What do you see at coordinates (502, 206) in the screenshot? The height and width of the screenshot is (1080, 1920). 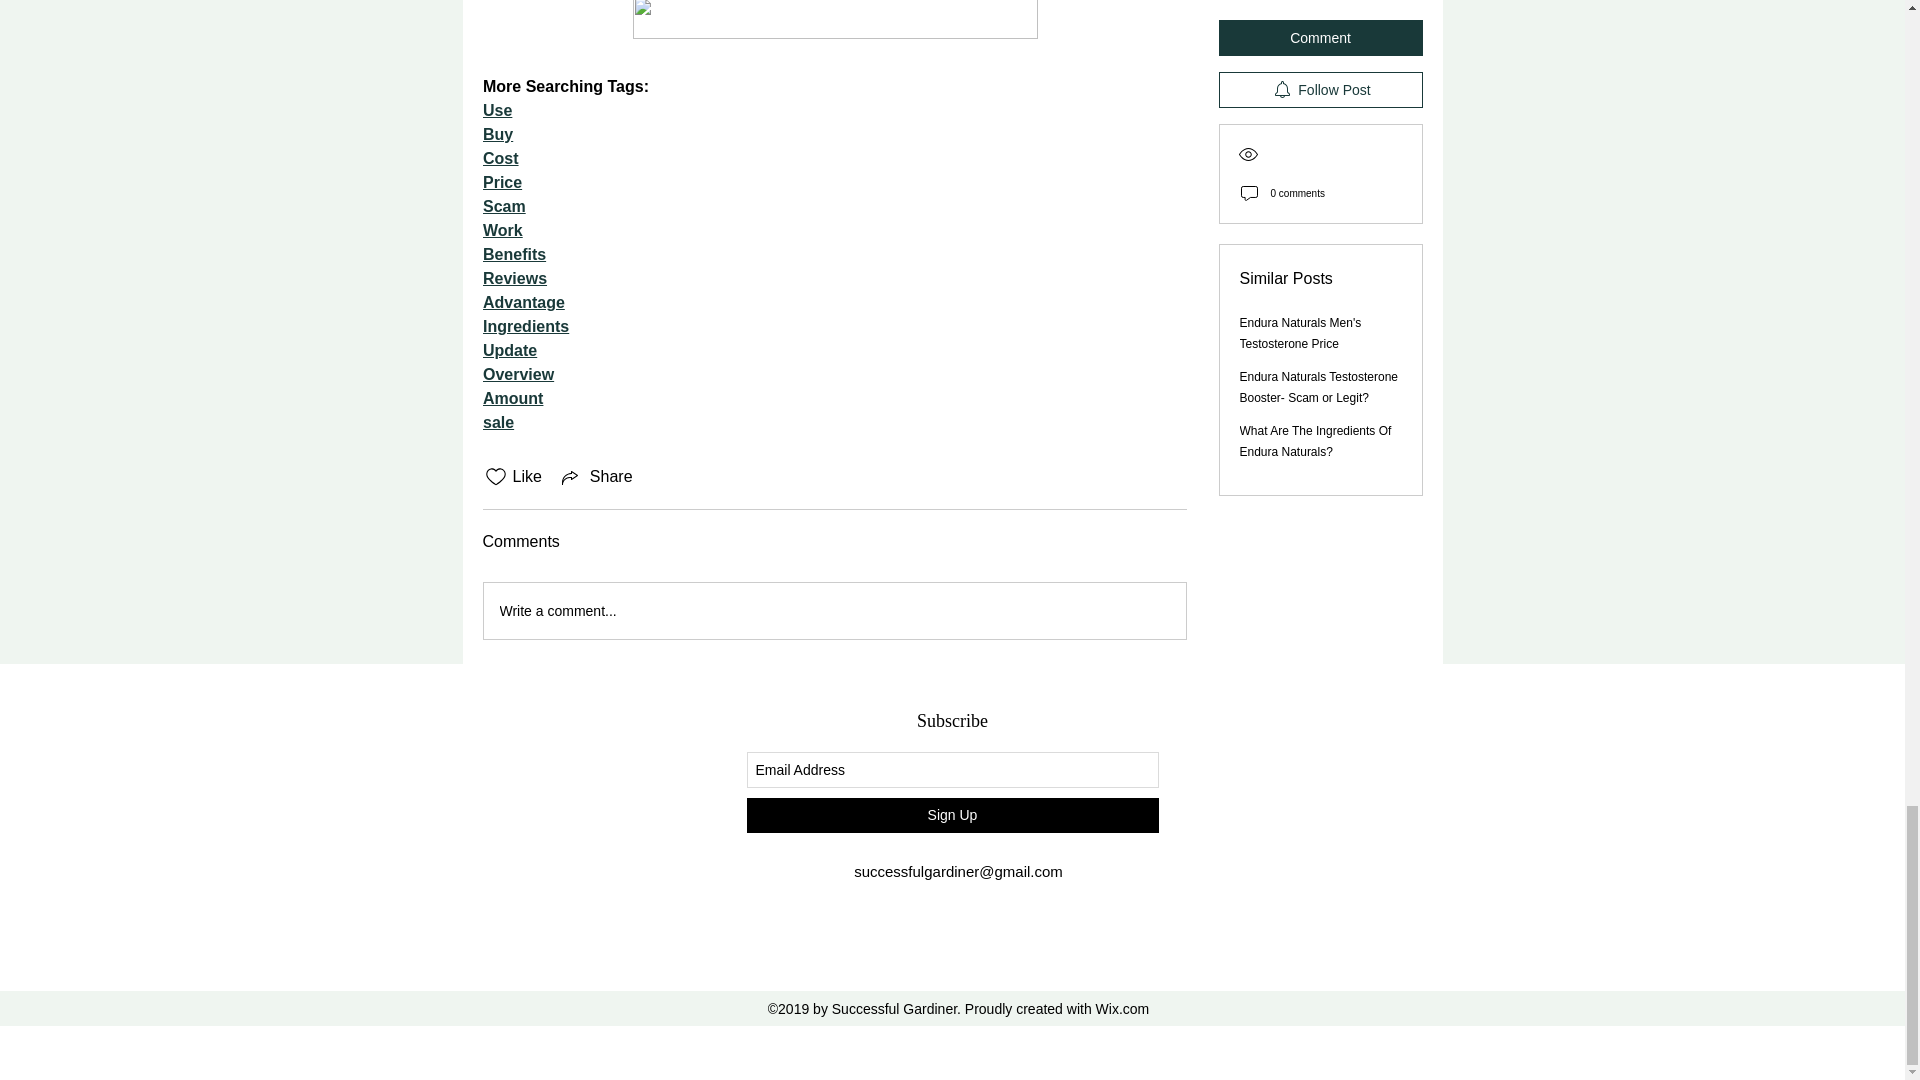 I see `Scam` at bounding box center [502, 206].